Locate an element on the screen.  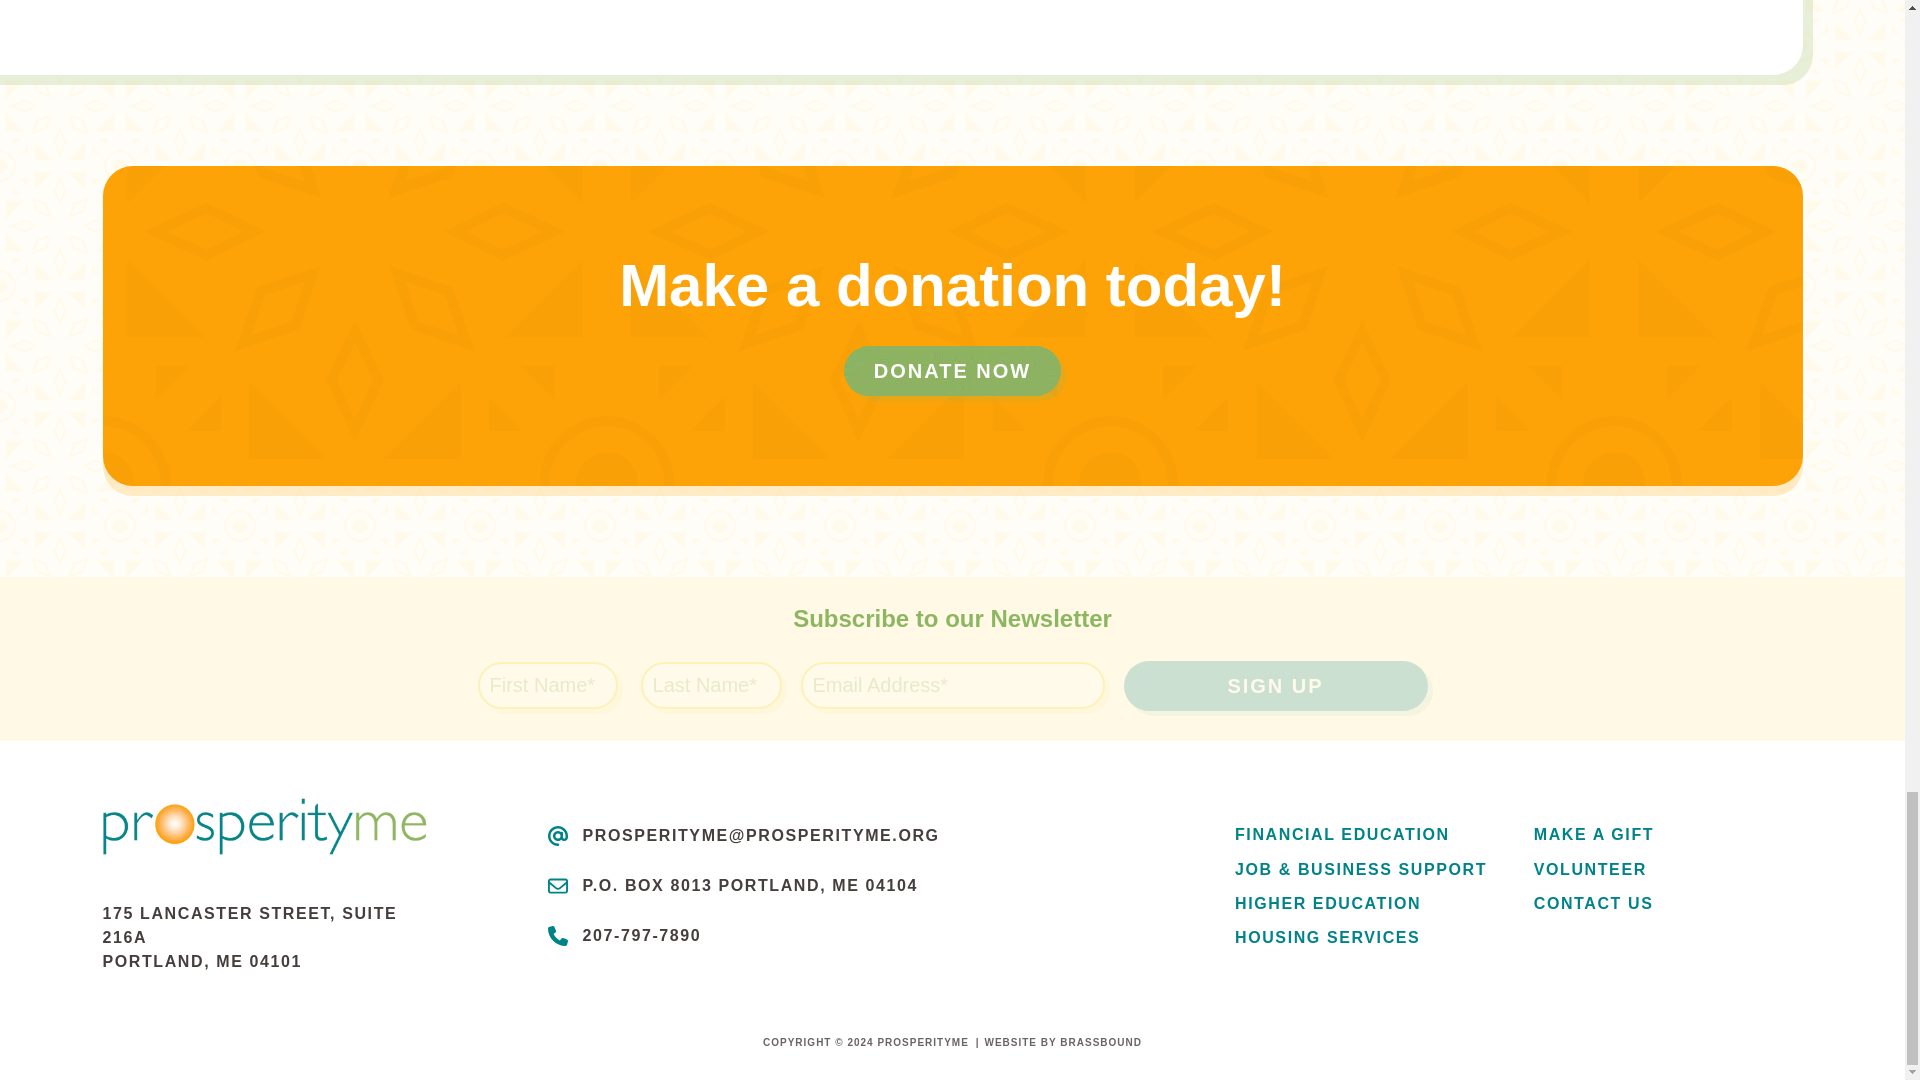
CONTACT US is located at coordinates (1668, 903).